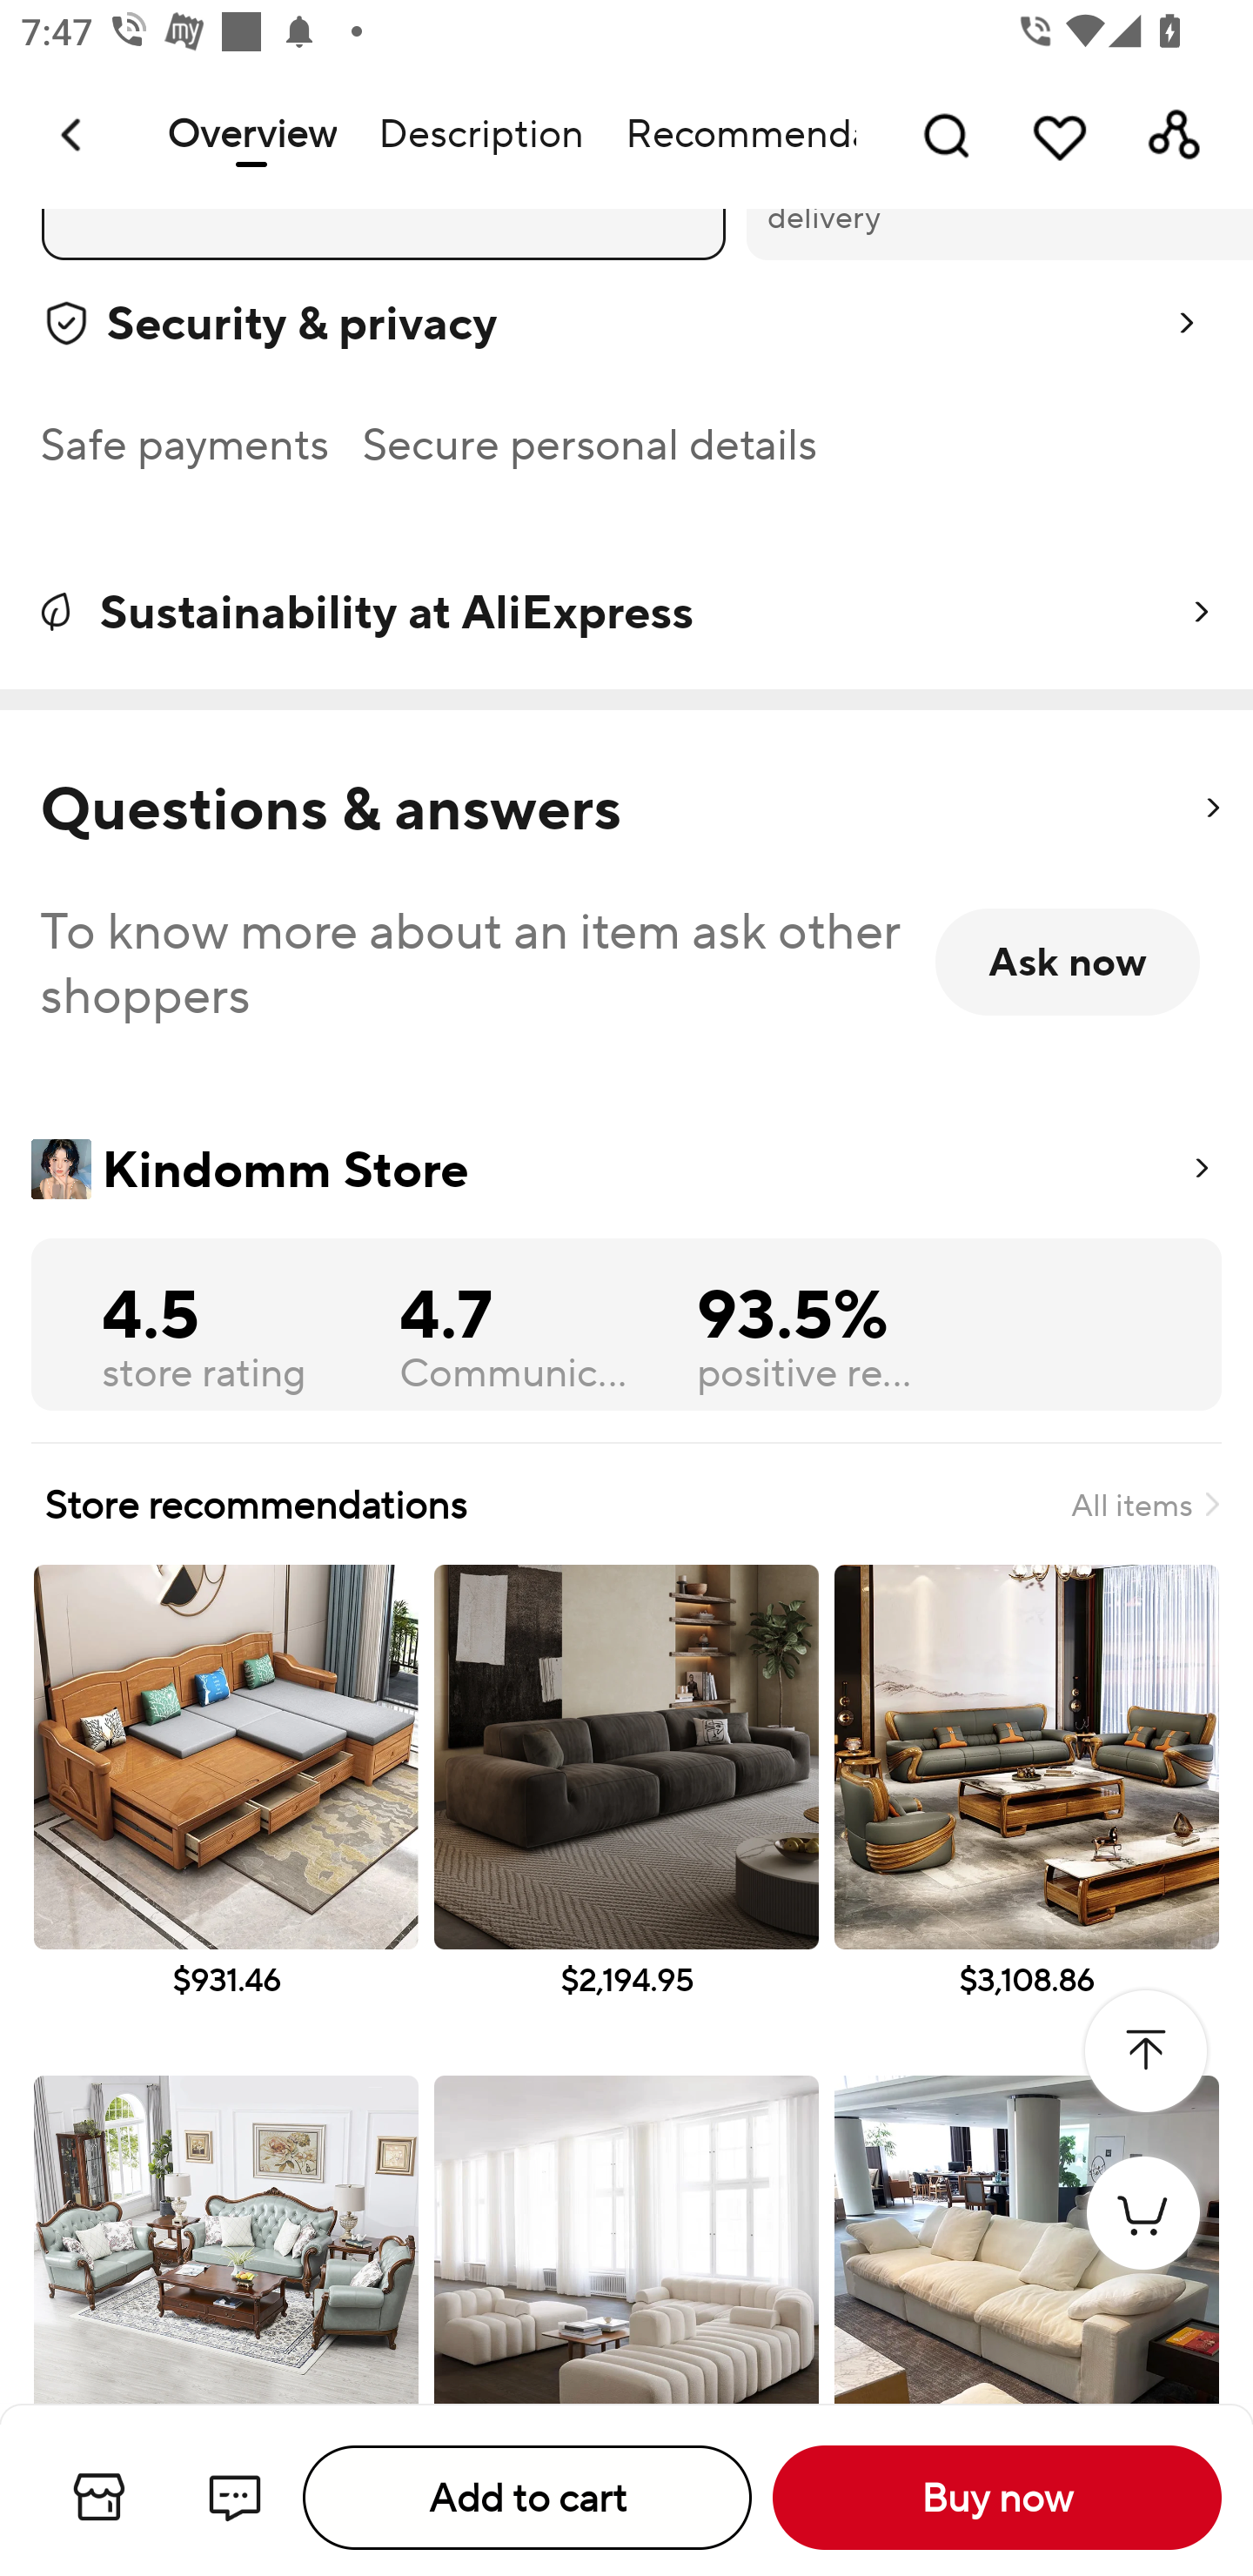  What do you see at coordinates (626, 613) in the screenshot?
I see `Sustainability at AliExpress ` at bounding box center [626, 613].